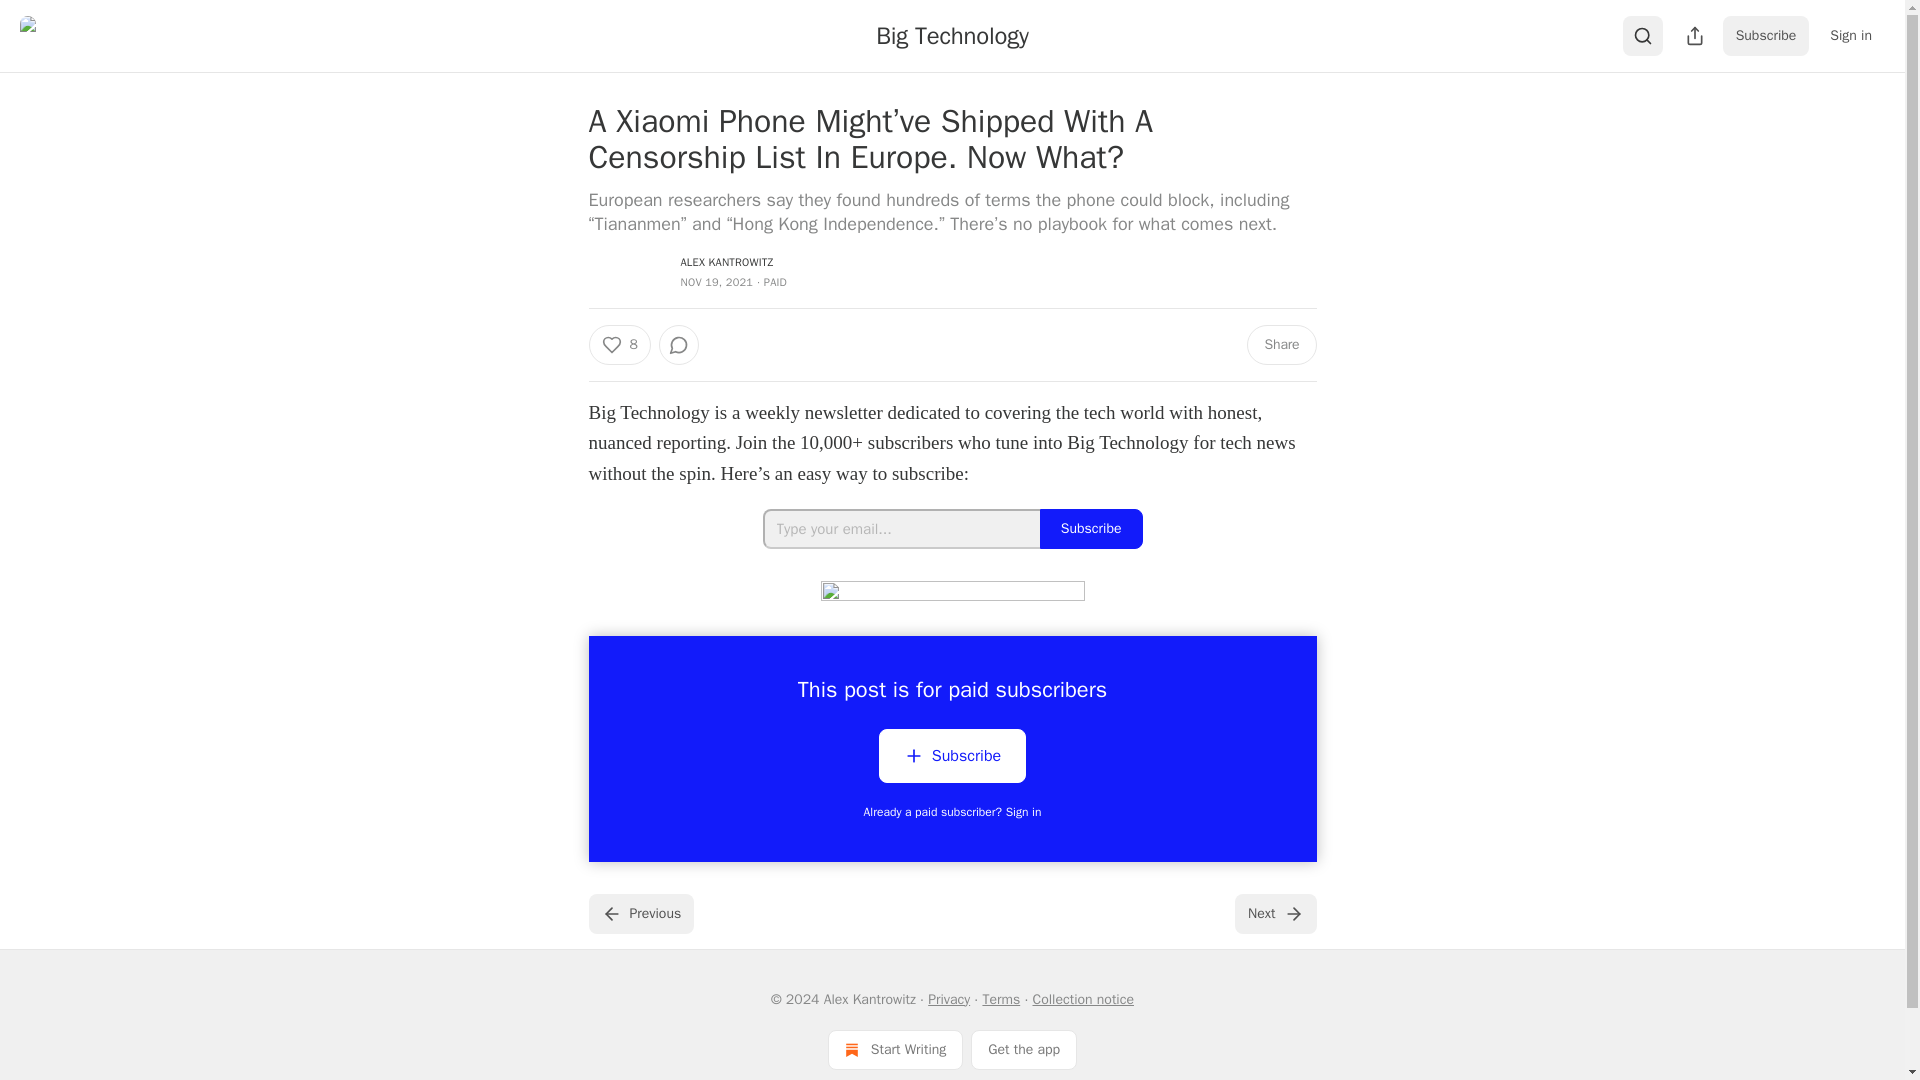 The height and width of the screenshot is (1080, 1920). Describe the element at coordinates (618, 345) in the screenshot. I see `8` at that location.